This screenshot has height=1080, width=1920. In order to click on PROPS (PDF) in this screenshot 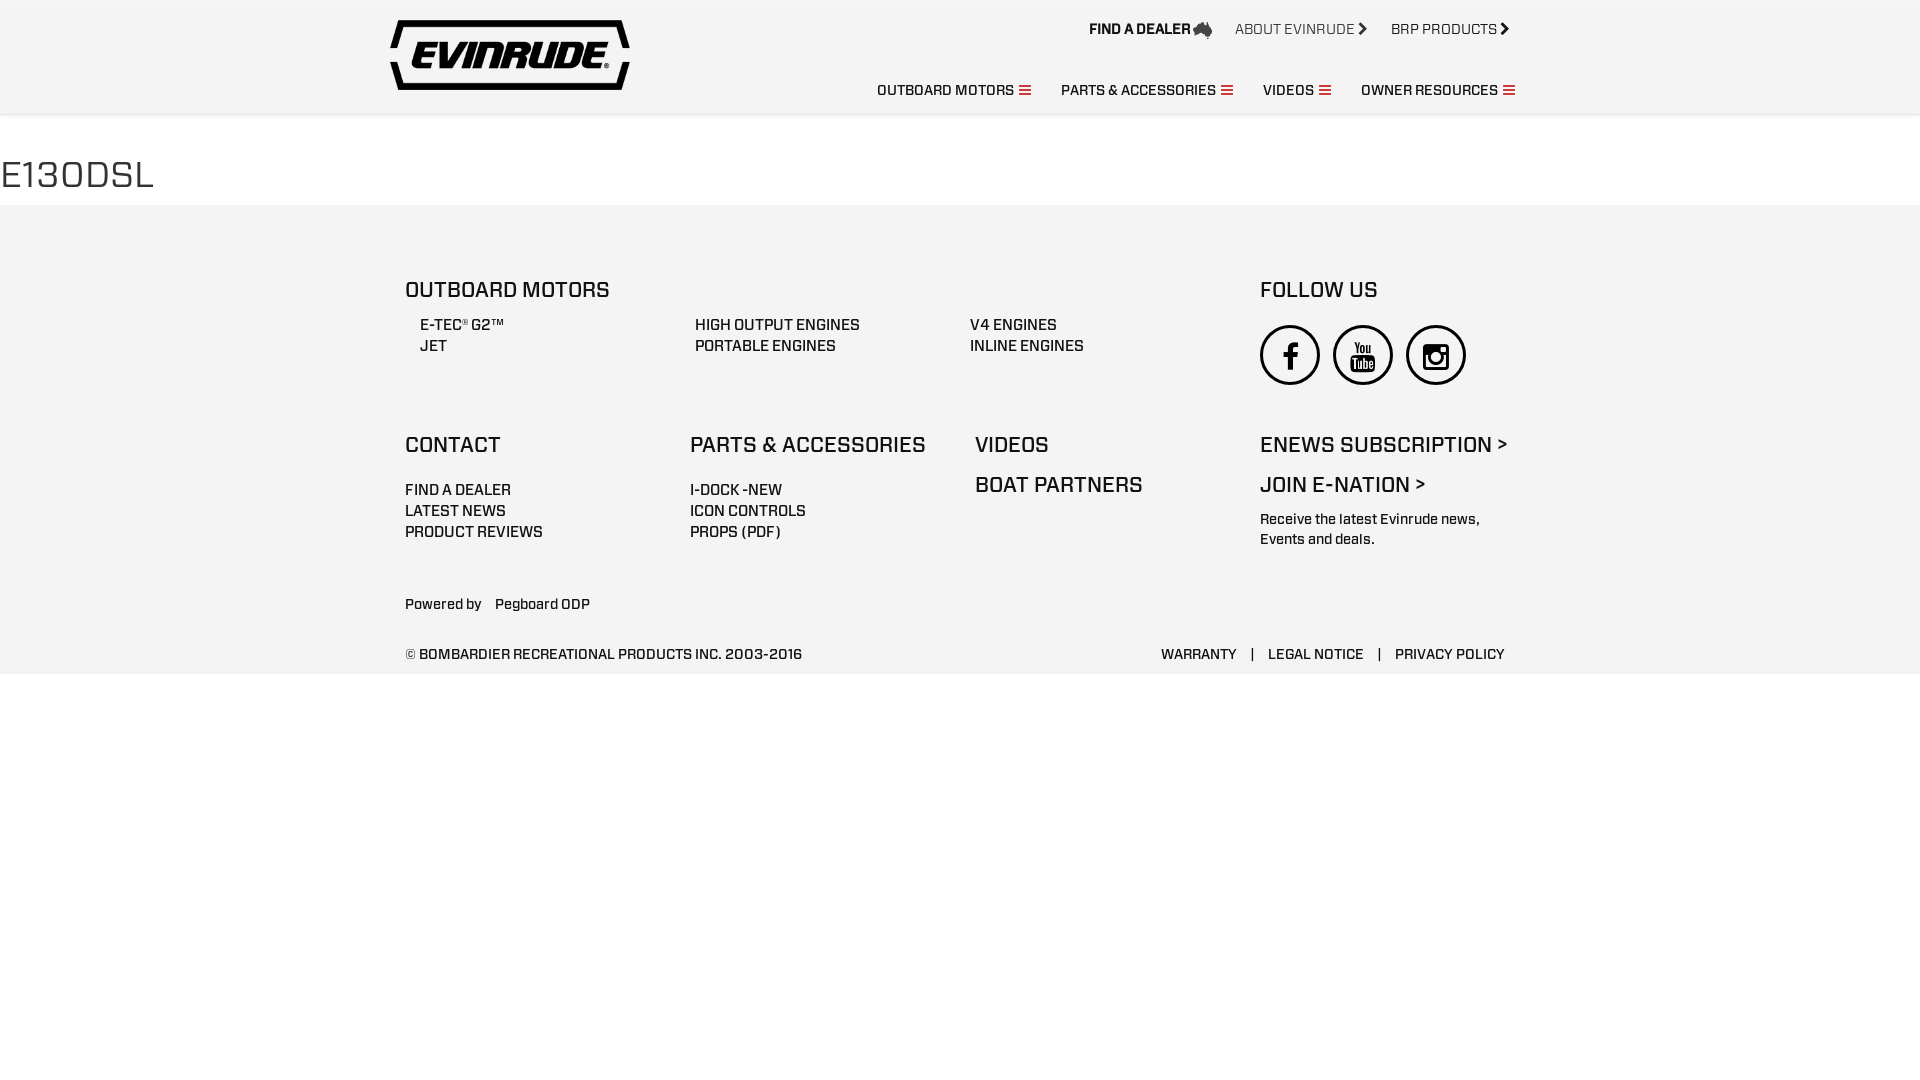, I will do `click(818, 532)`.